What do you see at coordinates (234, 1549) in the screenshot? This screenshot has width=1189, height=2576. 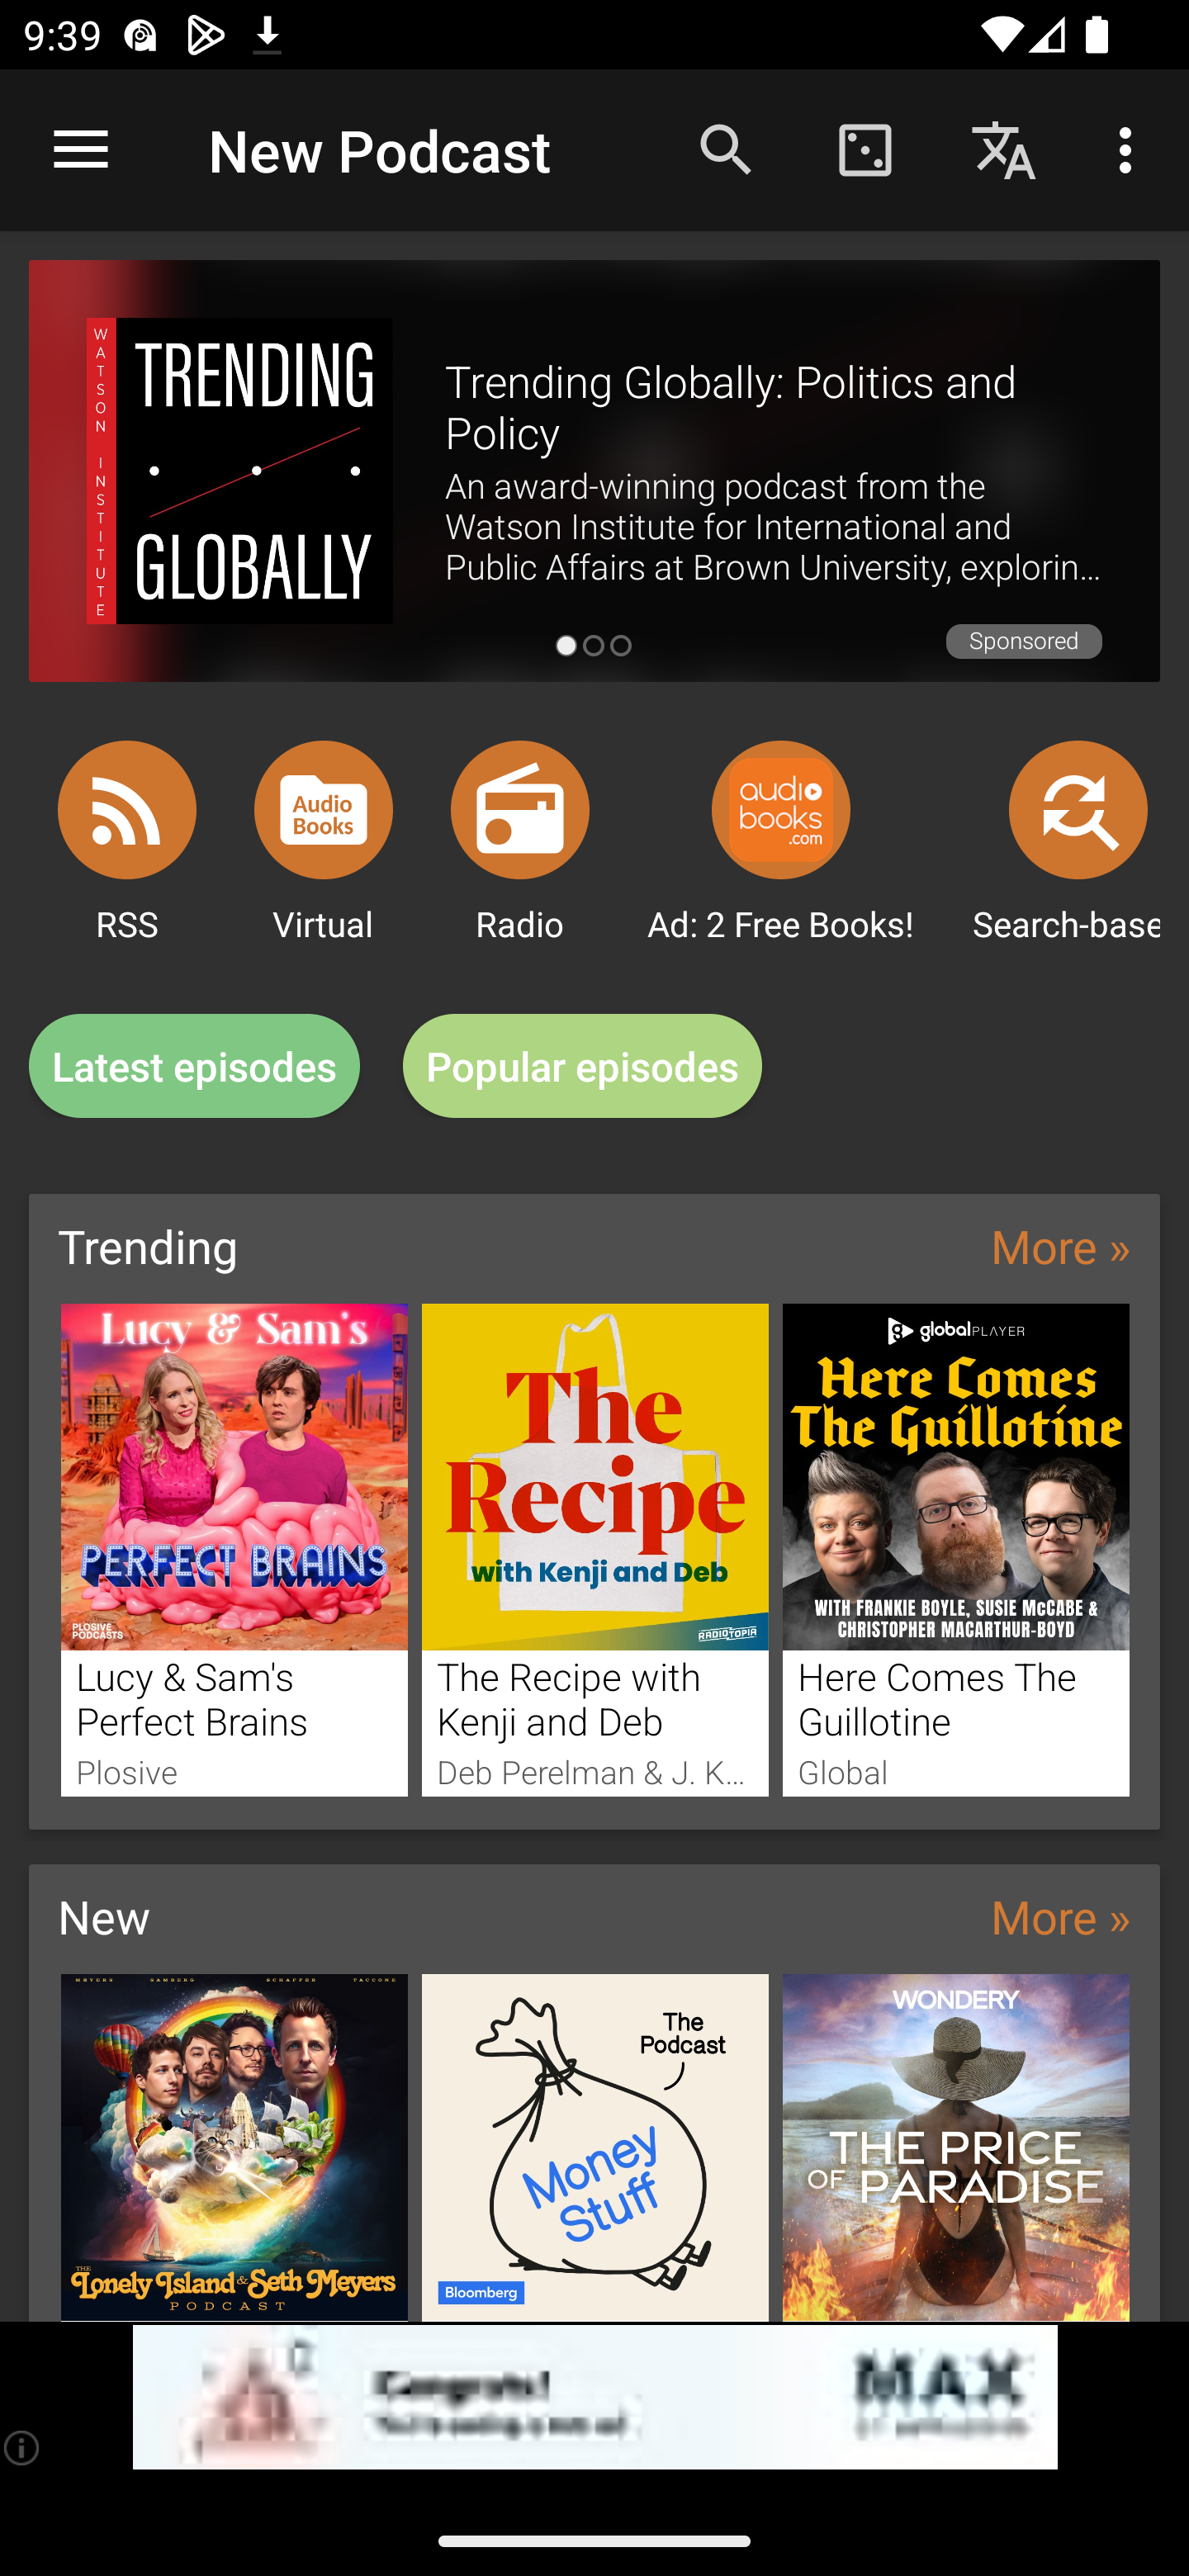 I see `Lucy & Sam's Perfect Brains Plosive` at bounding box center [234, 1549].